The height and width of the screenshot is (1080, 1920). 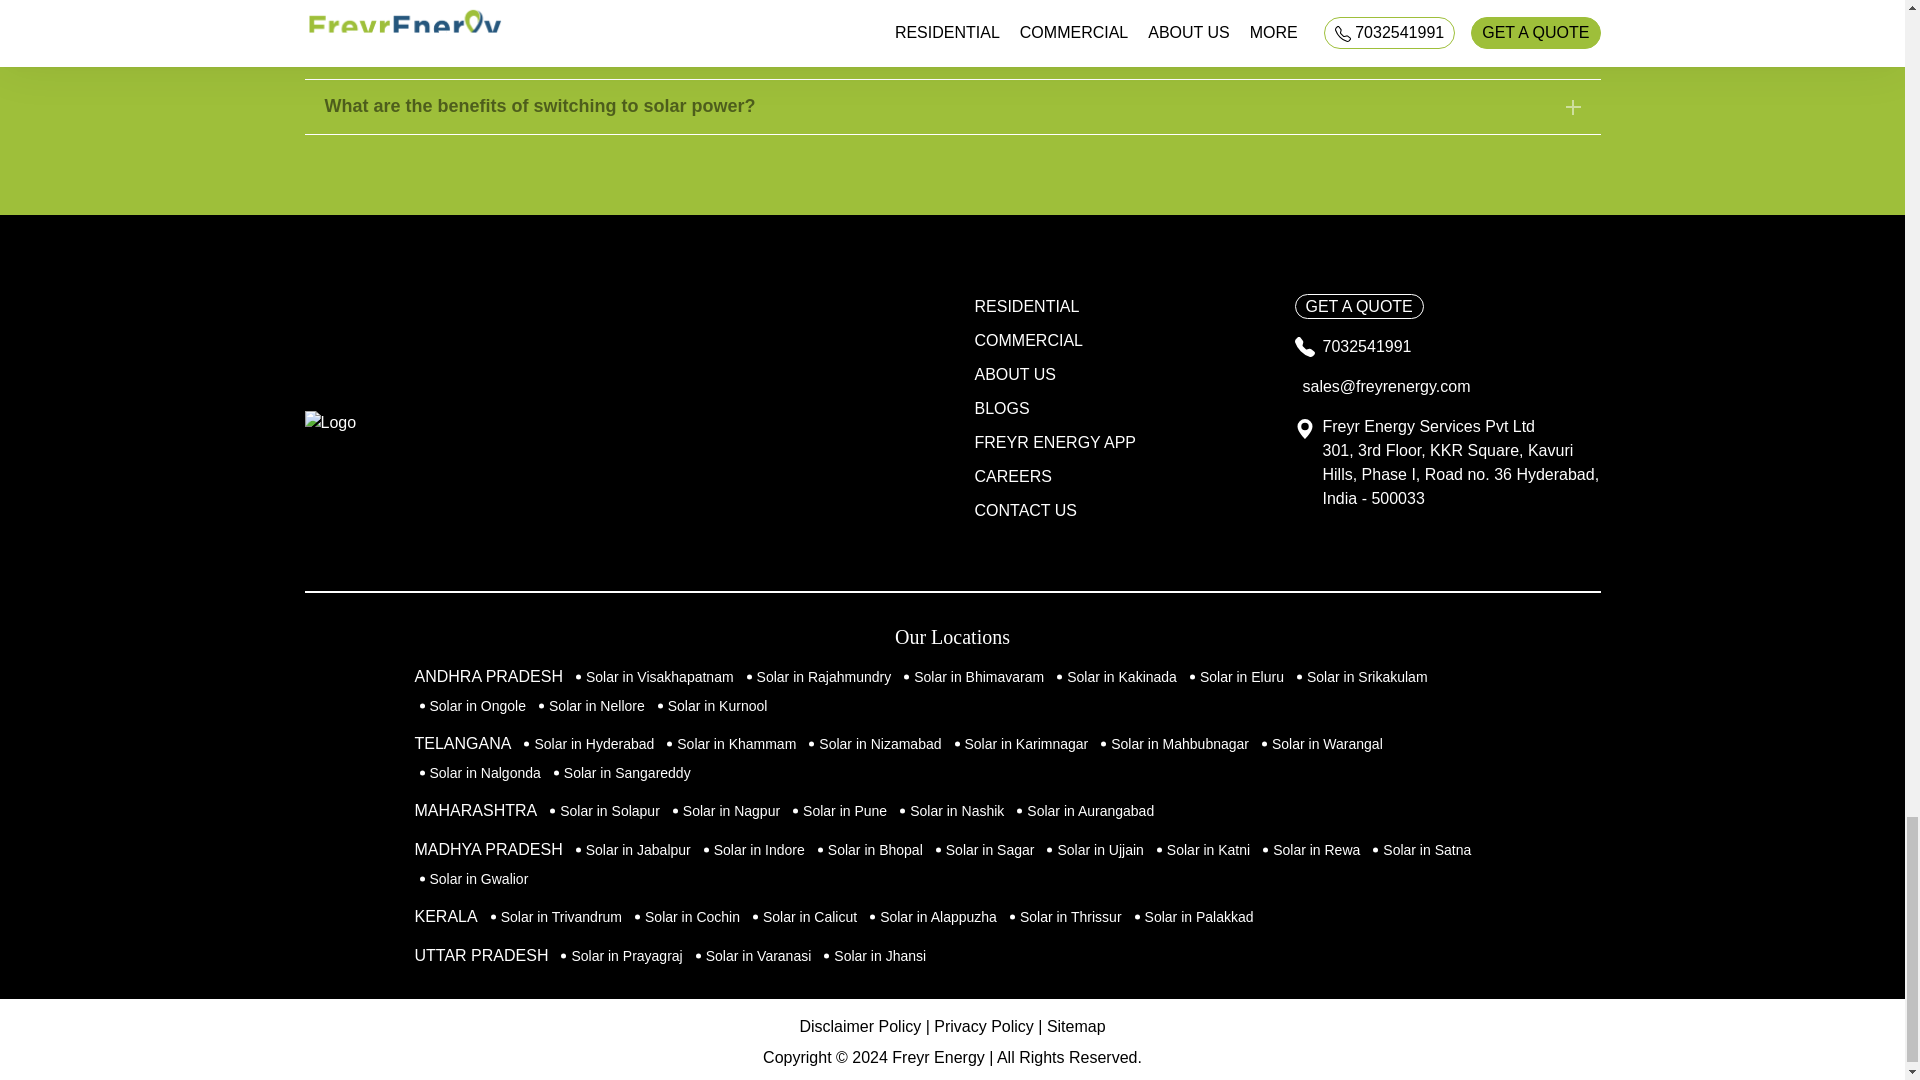 I want to click on COMMERCIAL, so click(x=1028, y=340).